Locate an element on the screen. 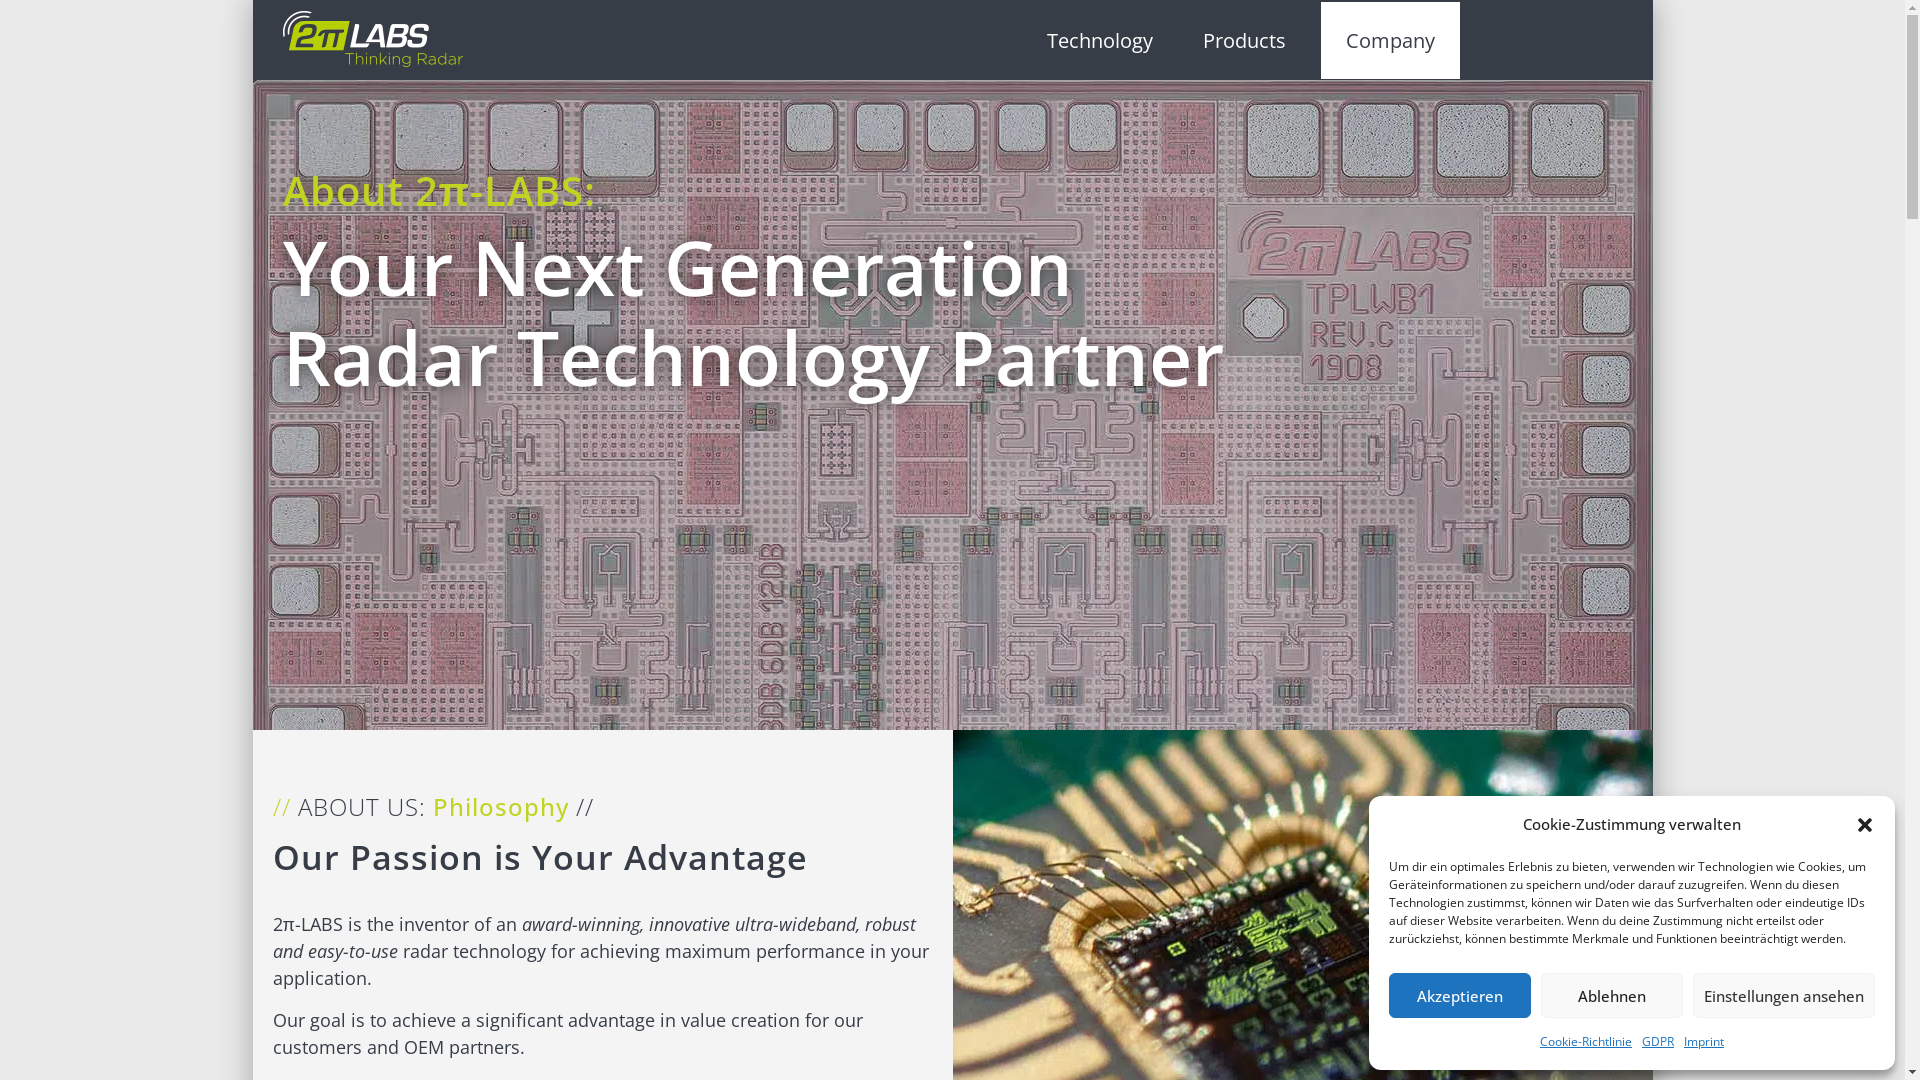 The height and width of the screenshot is (1080, 1920). Ablehnen is located at coordinates (1612, 995).